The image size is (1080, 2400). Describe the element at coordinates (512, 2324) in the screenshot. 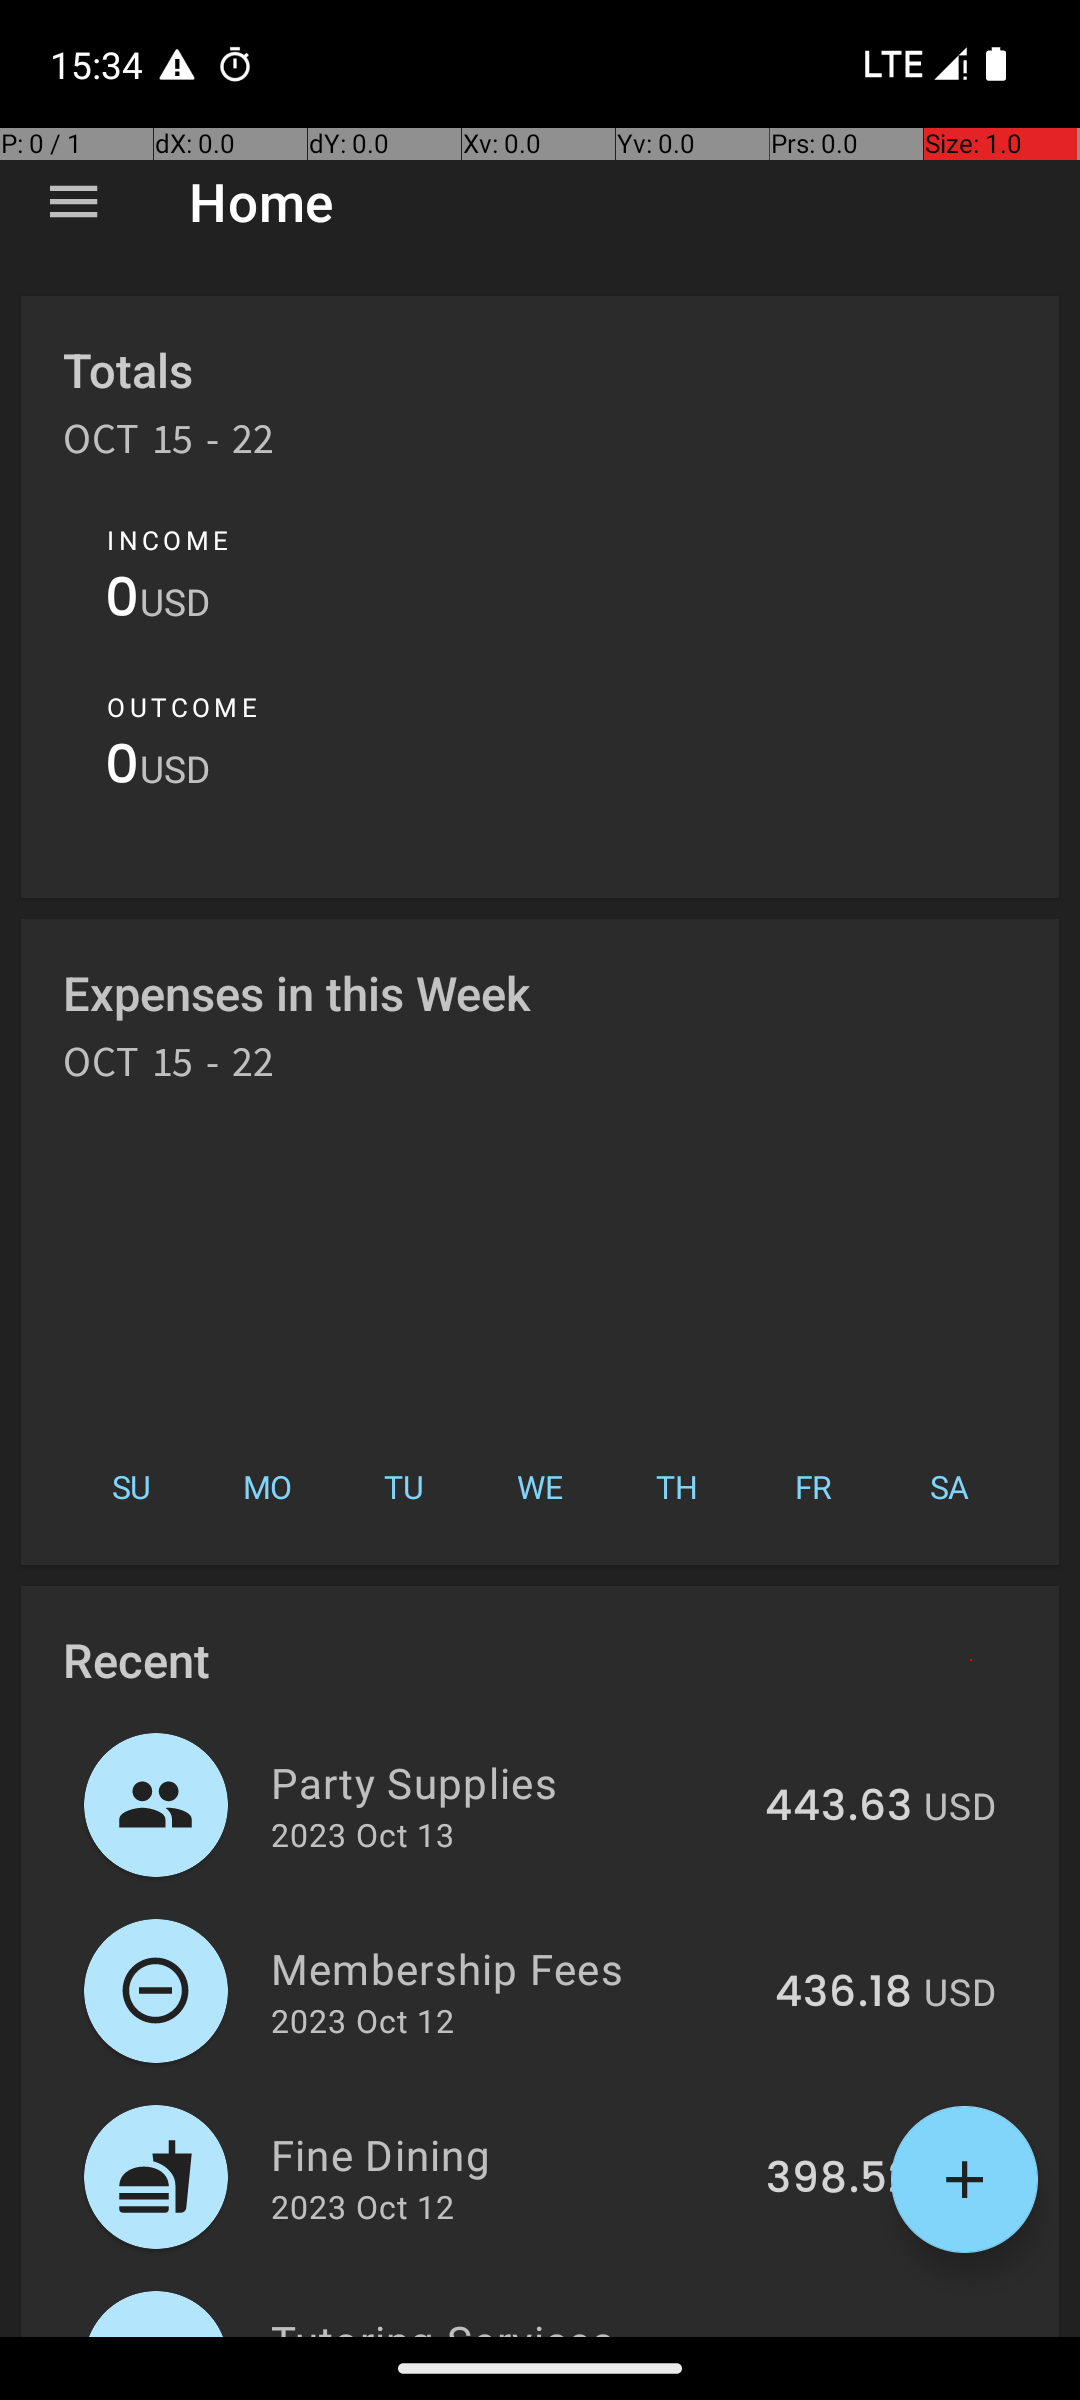

I see `Tutoring Services` at that location.